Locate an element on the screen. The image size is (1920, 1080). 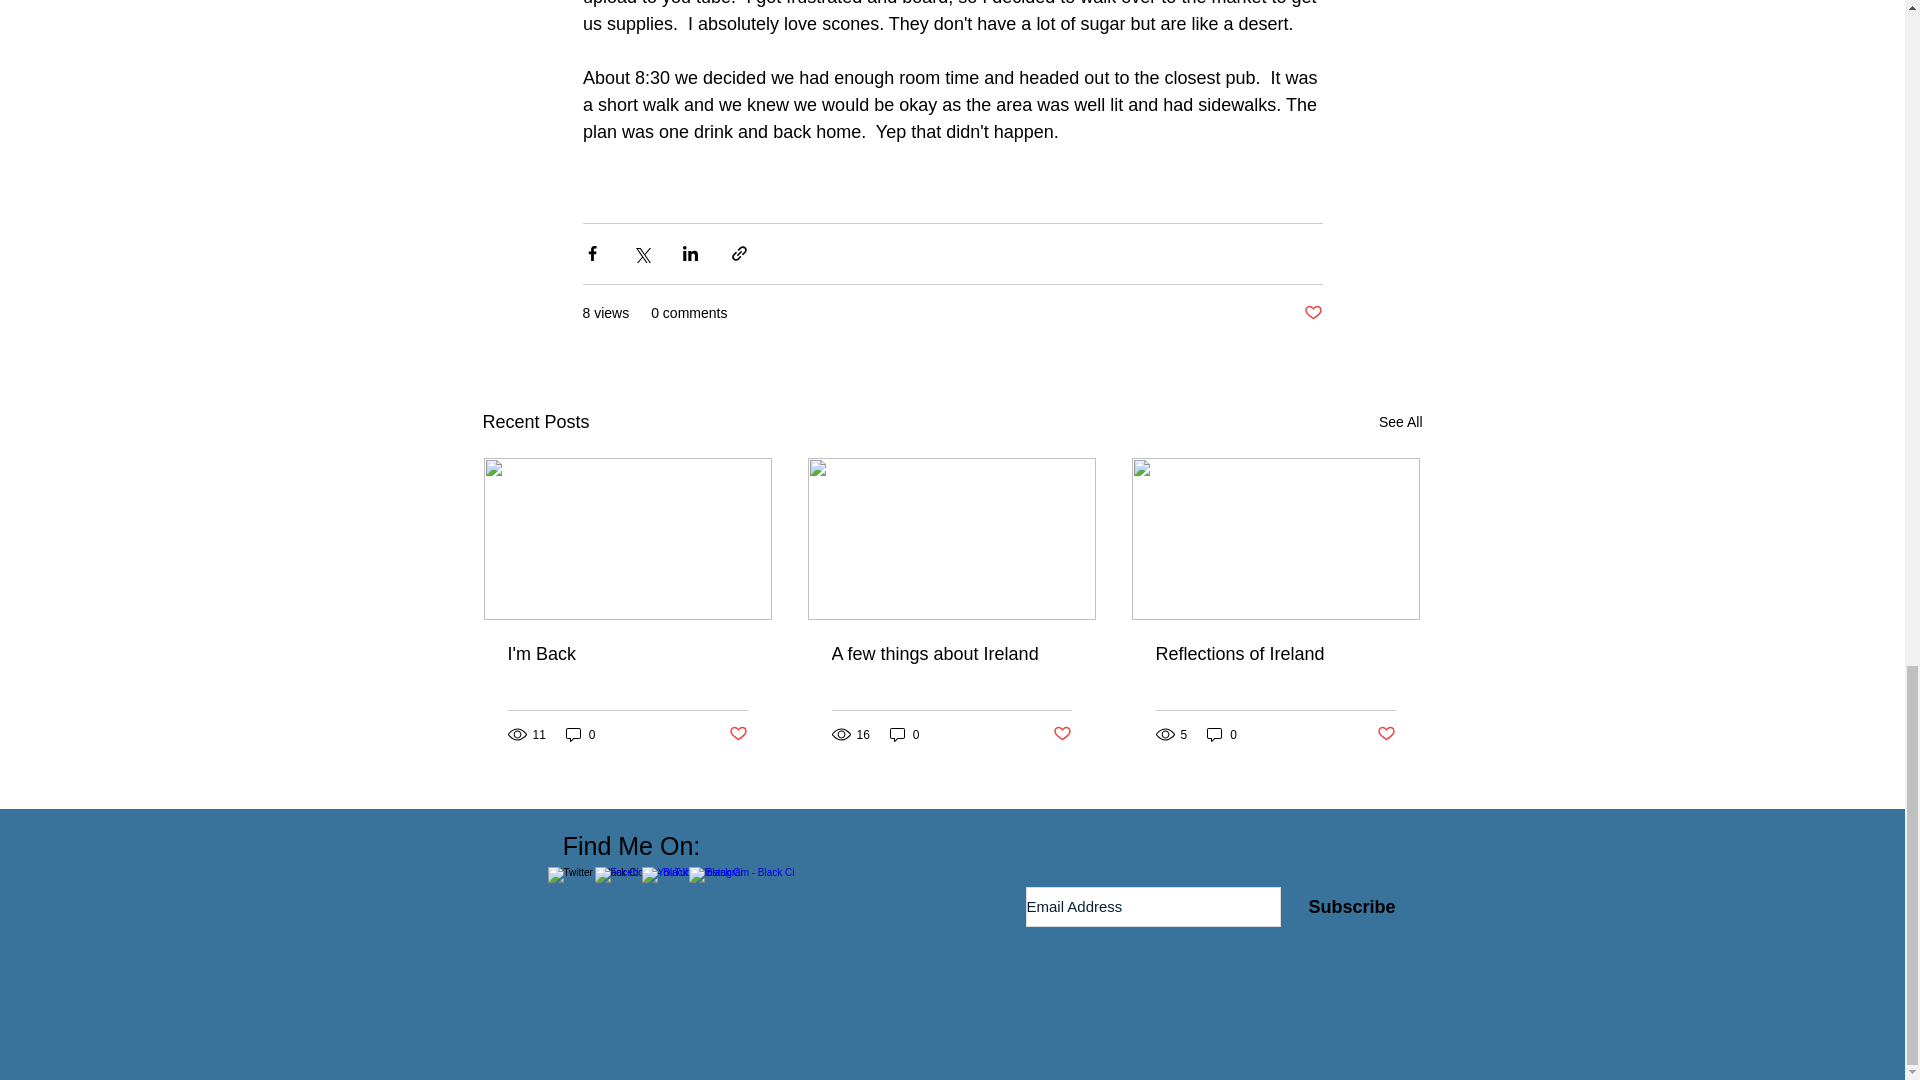
0 is located at coordinates (904, 734).